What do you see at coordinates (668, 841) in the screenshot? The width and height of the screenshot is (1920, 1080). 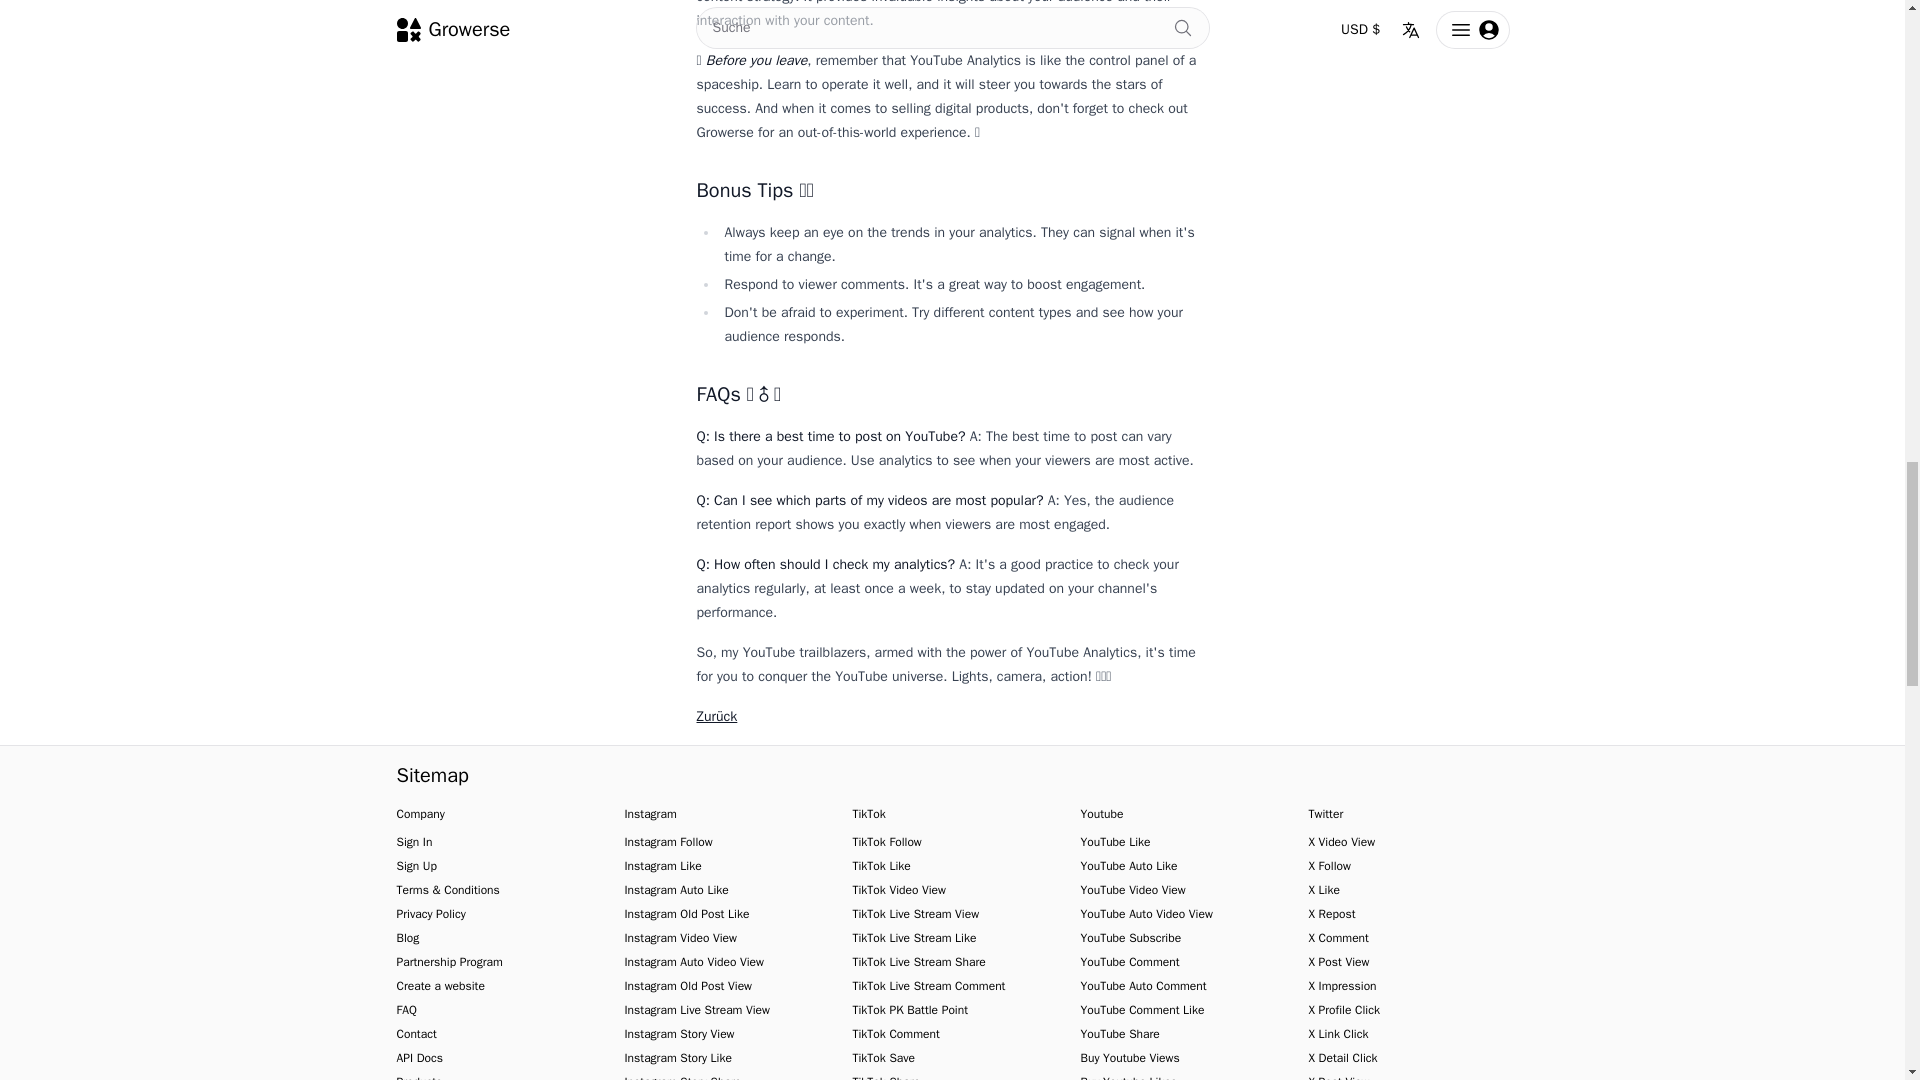 I see `Instagram Follow` at bounding box center [668, 841].